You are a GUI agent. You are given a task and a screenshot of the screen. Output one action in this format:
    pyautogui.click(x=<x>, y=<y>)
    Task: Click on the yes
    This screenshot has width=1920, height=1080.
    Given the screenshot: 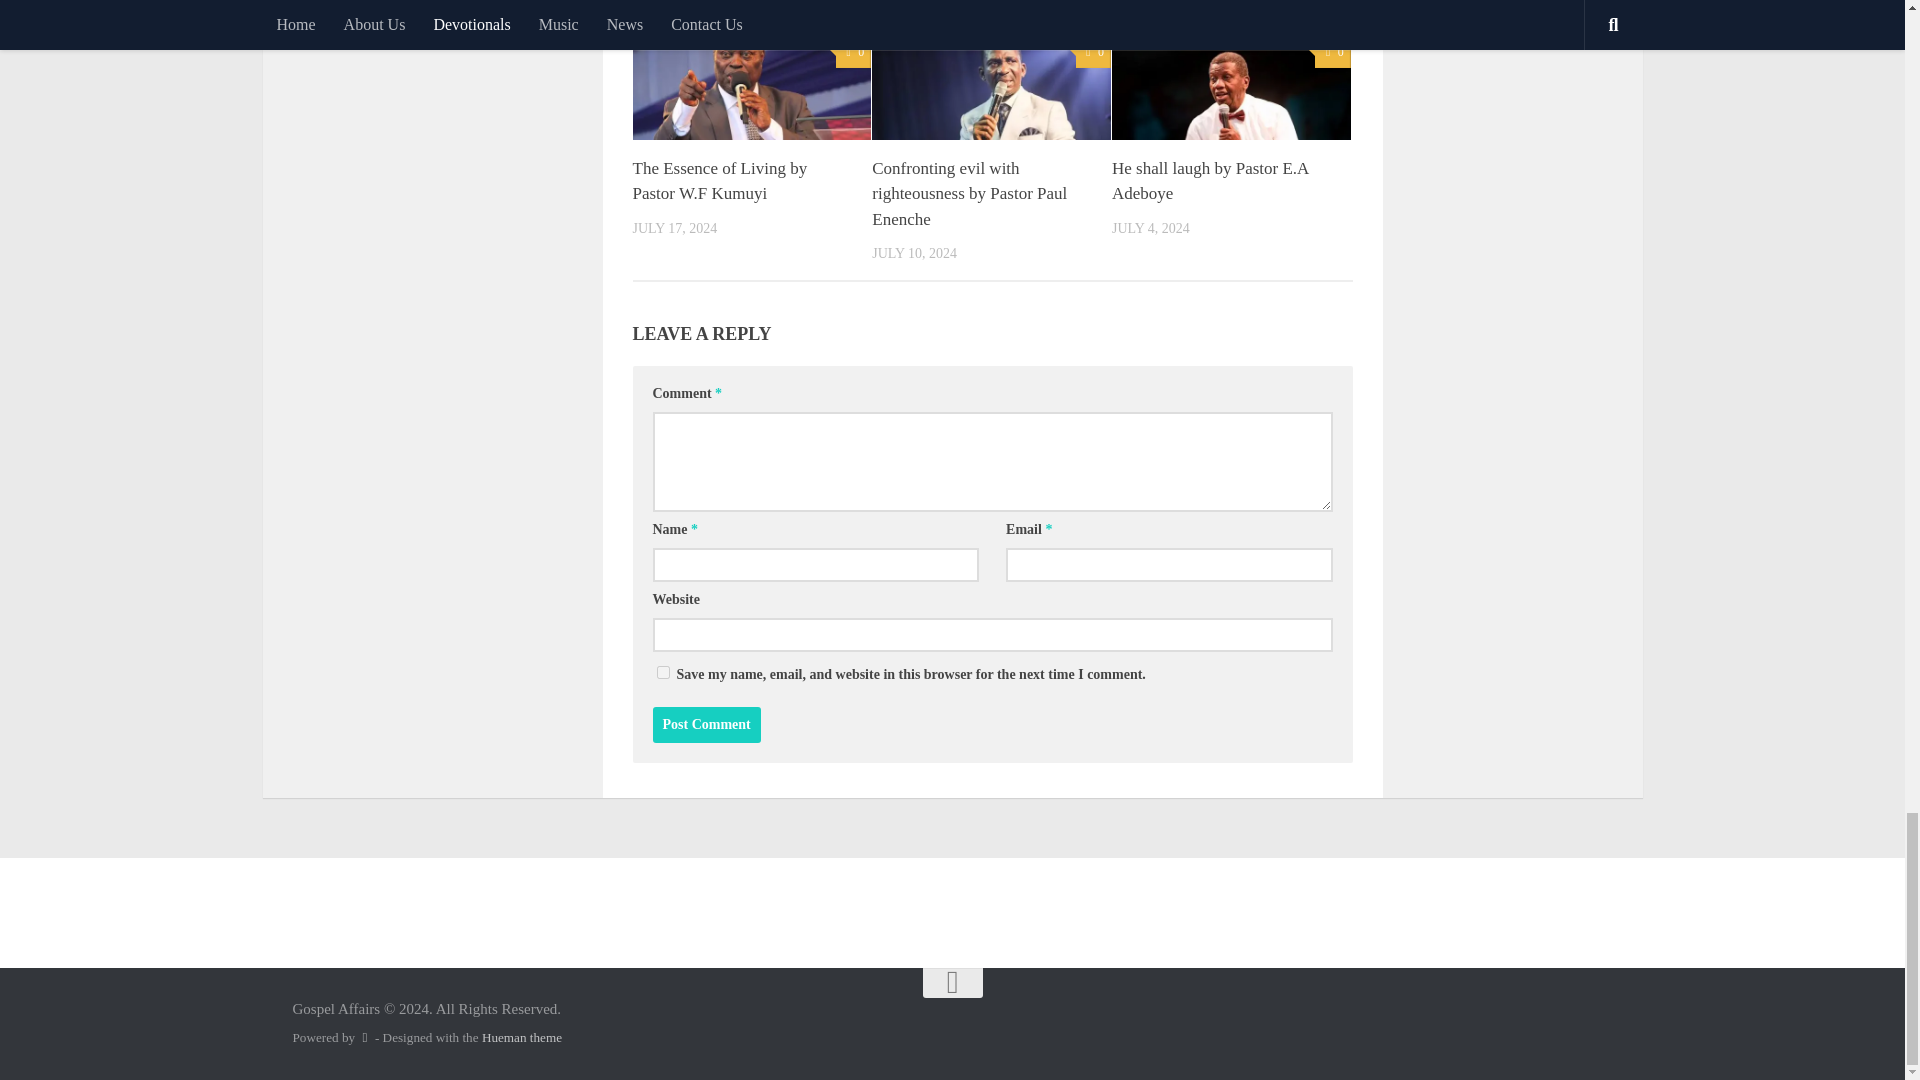 What is the action you would take?
    pyautogui.click(x=662, y=672)
    